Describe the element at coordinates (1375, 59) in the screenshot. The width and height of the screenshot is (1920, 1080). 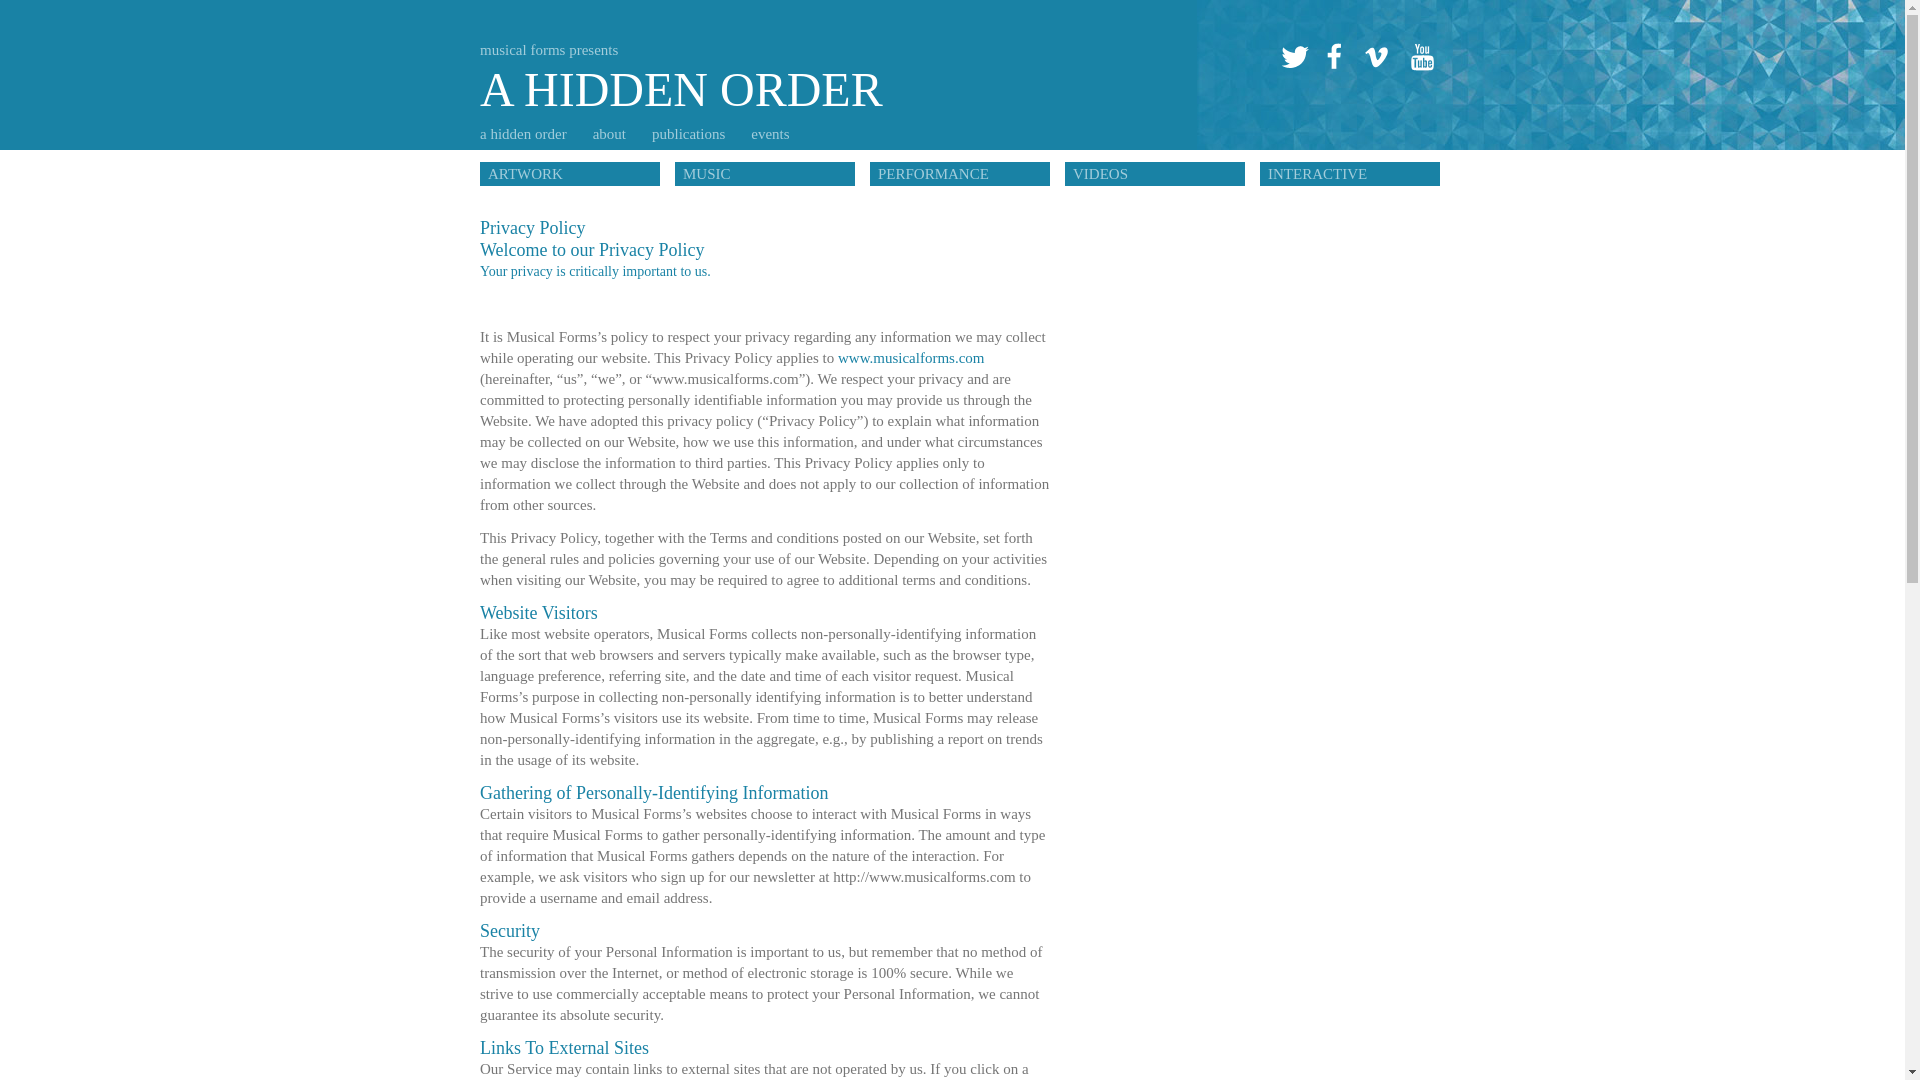
I see `PERFORMANCE` at that location.